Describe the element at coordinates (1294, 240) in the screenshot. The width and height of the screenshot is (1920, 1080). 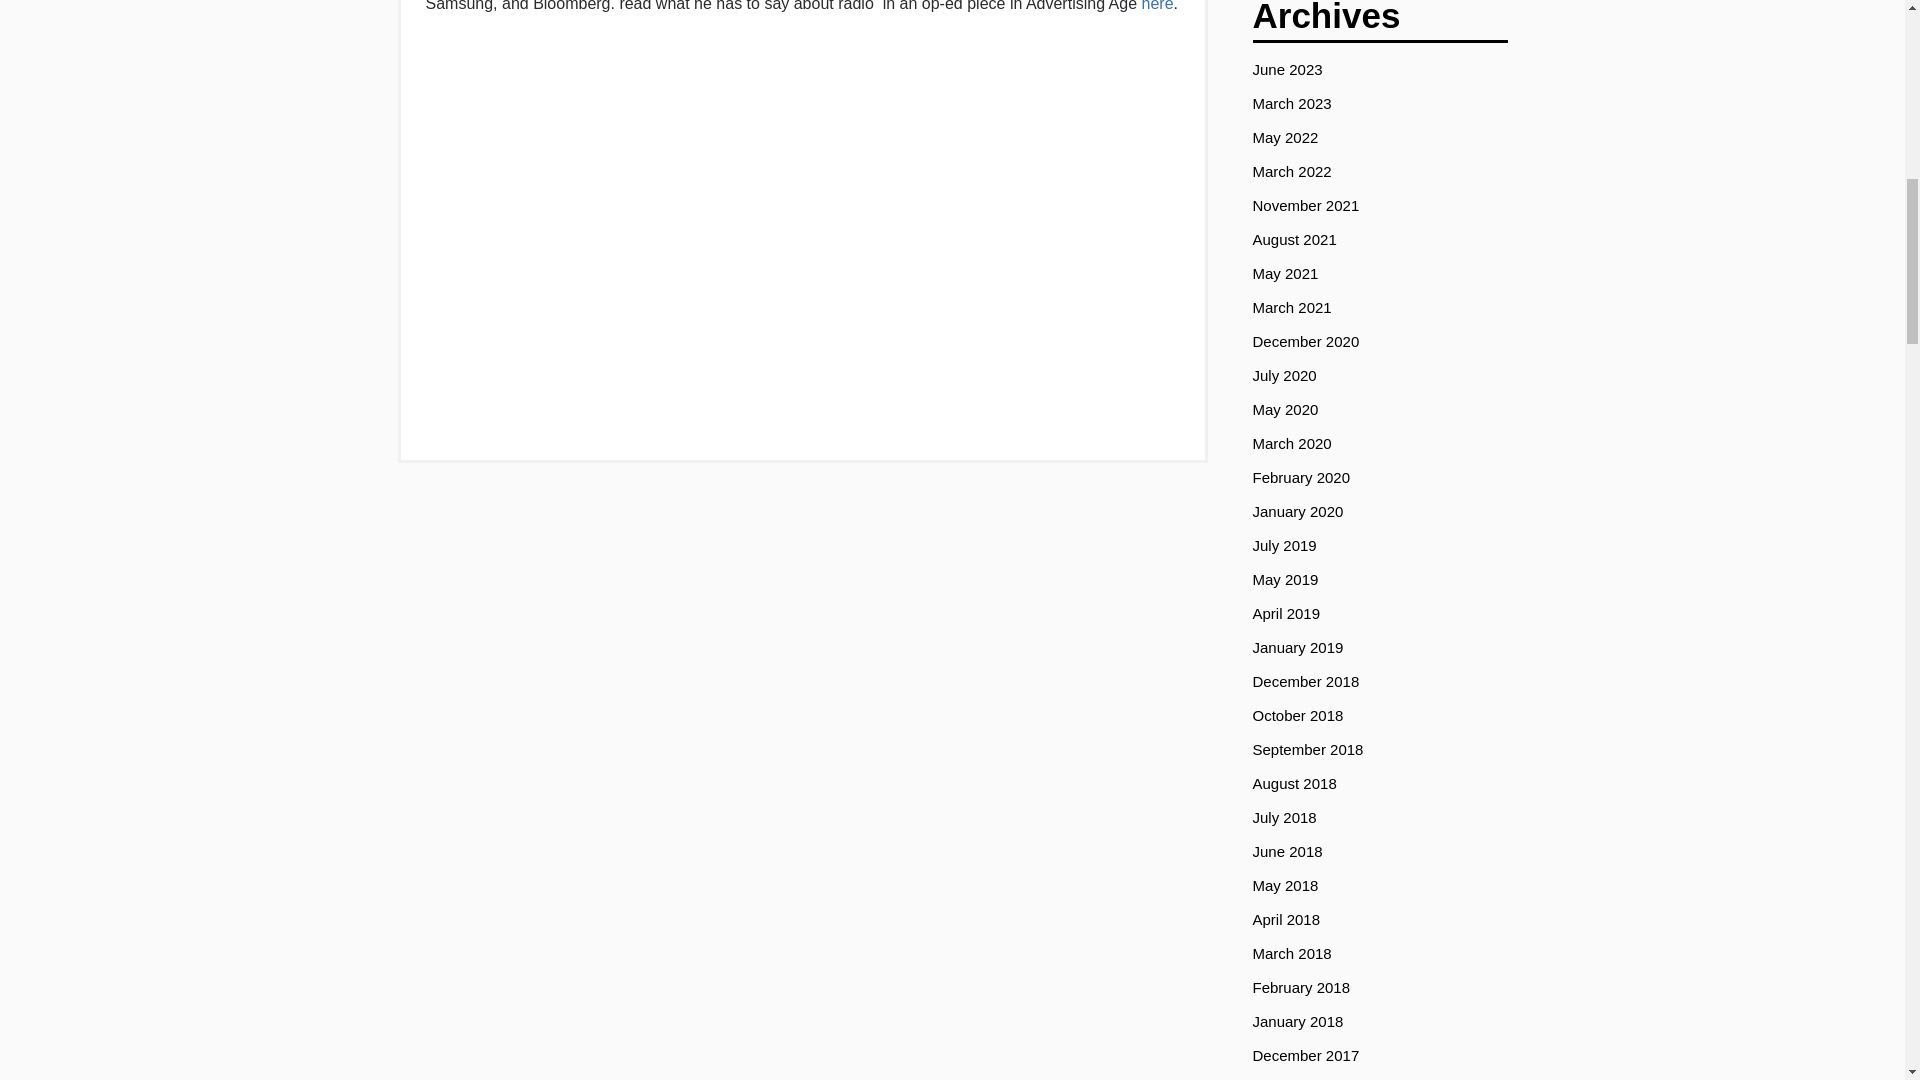
I see `August 2021` at that location.